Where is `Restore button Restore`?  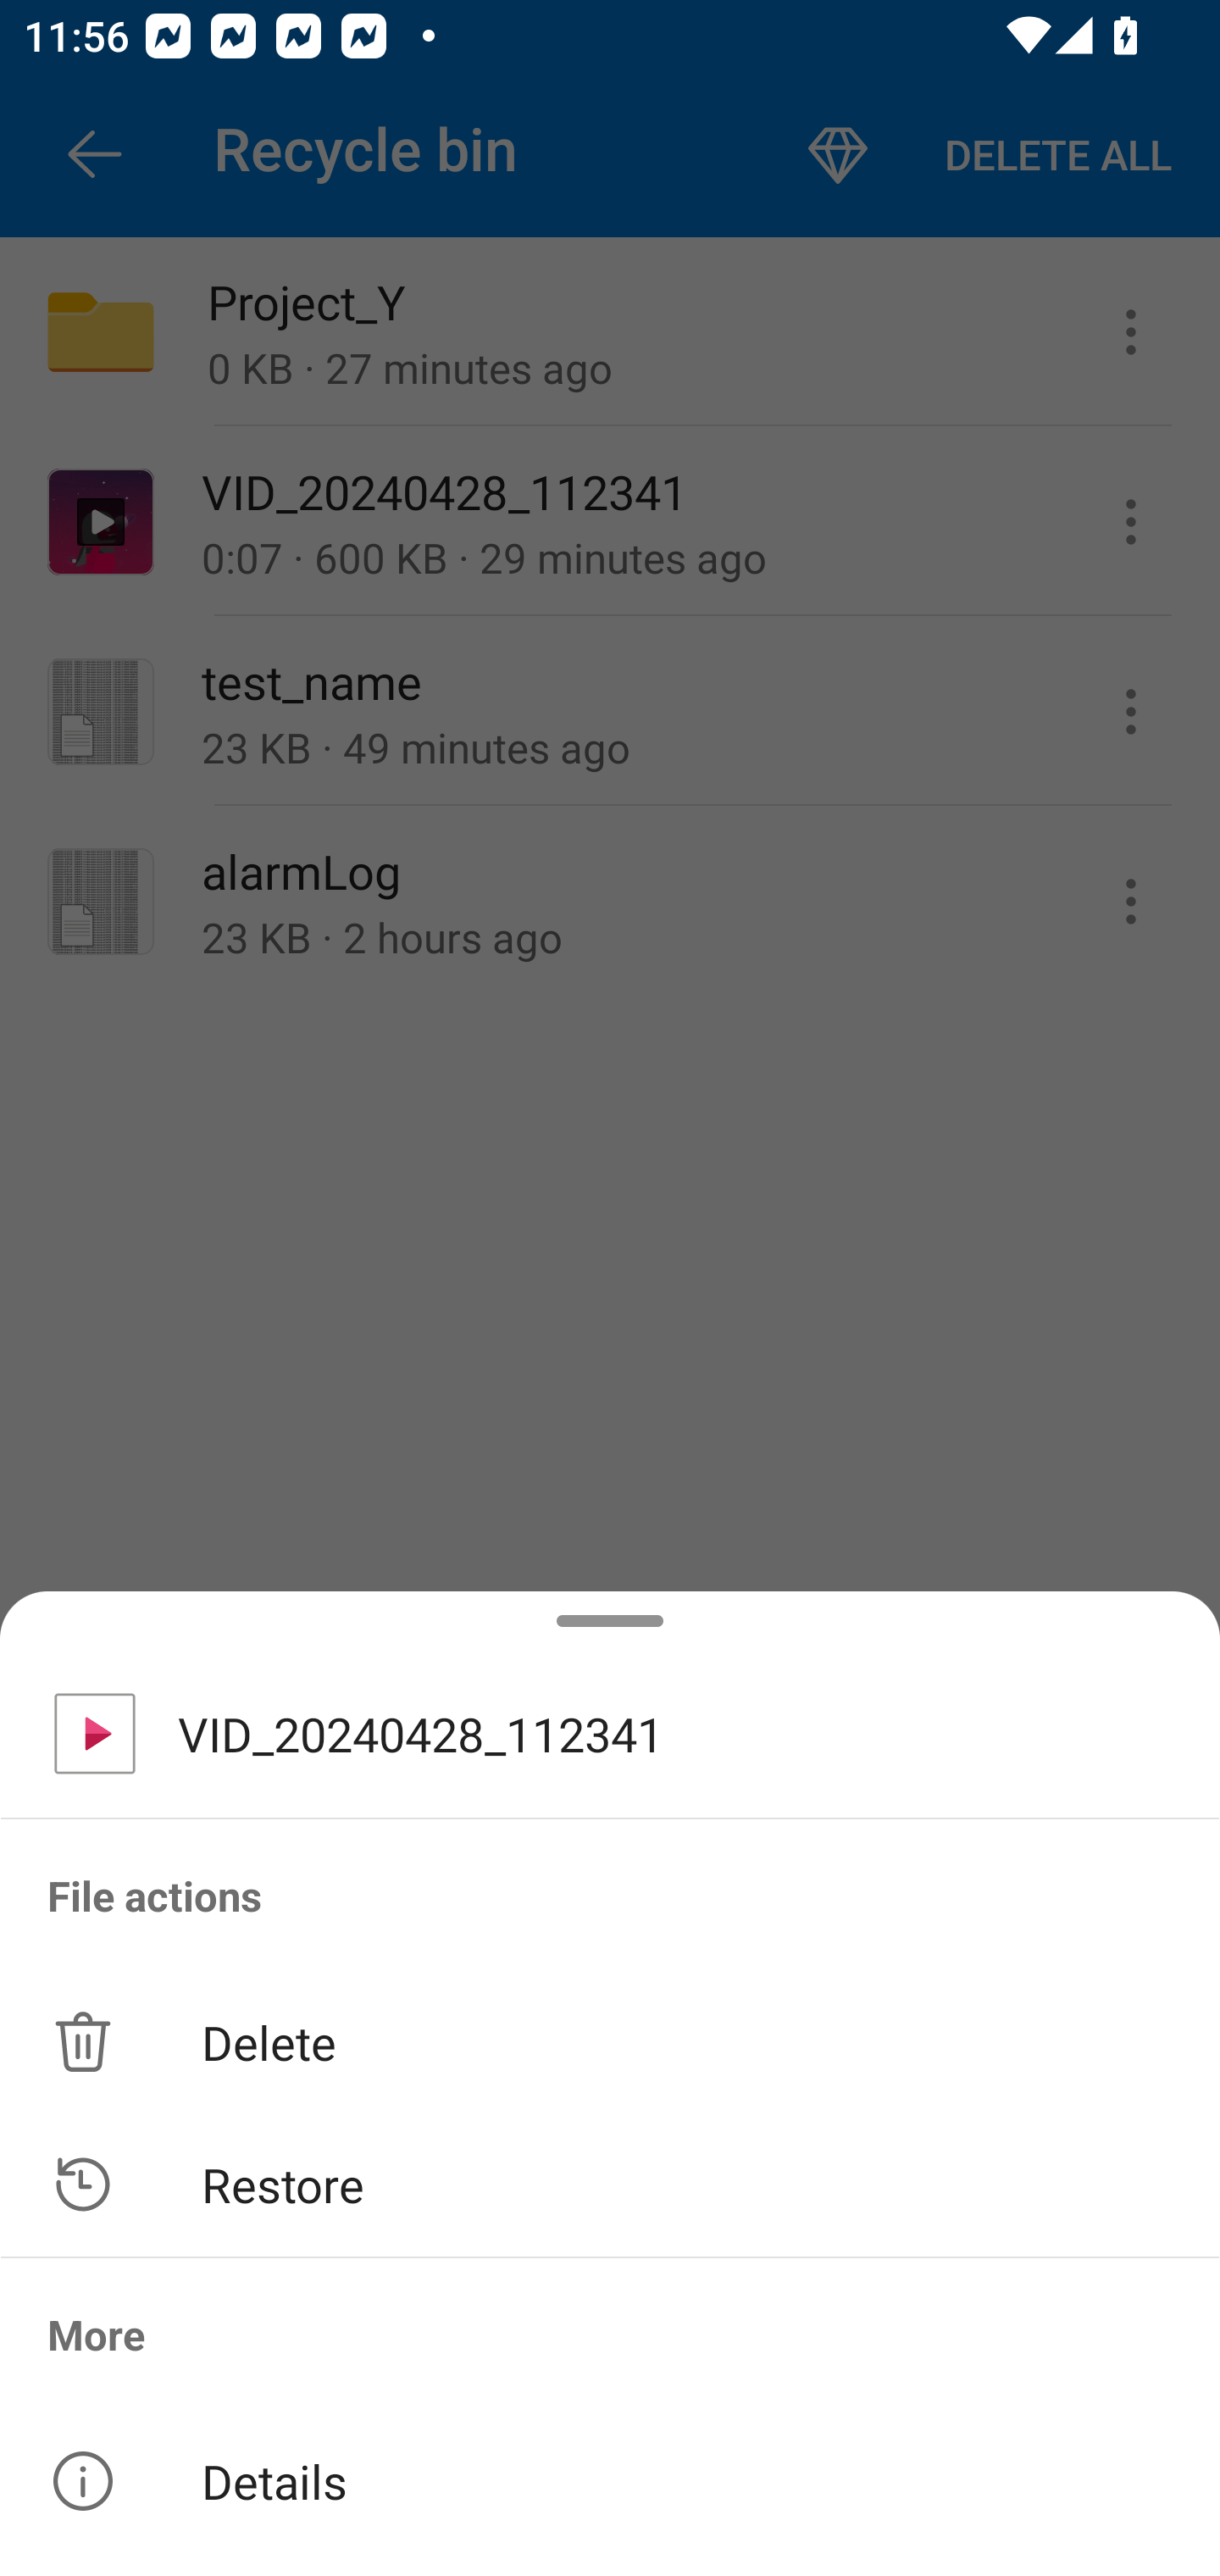 Restore button Restore is located at coordinates (610, 2185).